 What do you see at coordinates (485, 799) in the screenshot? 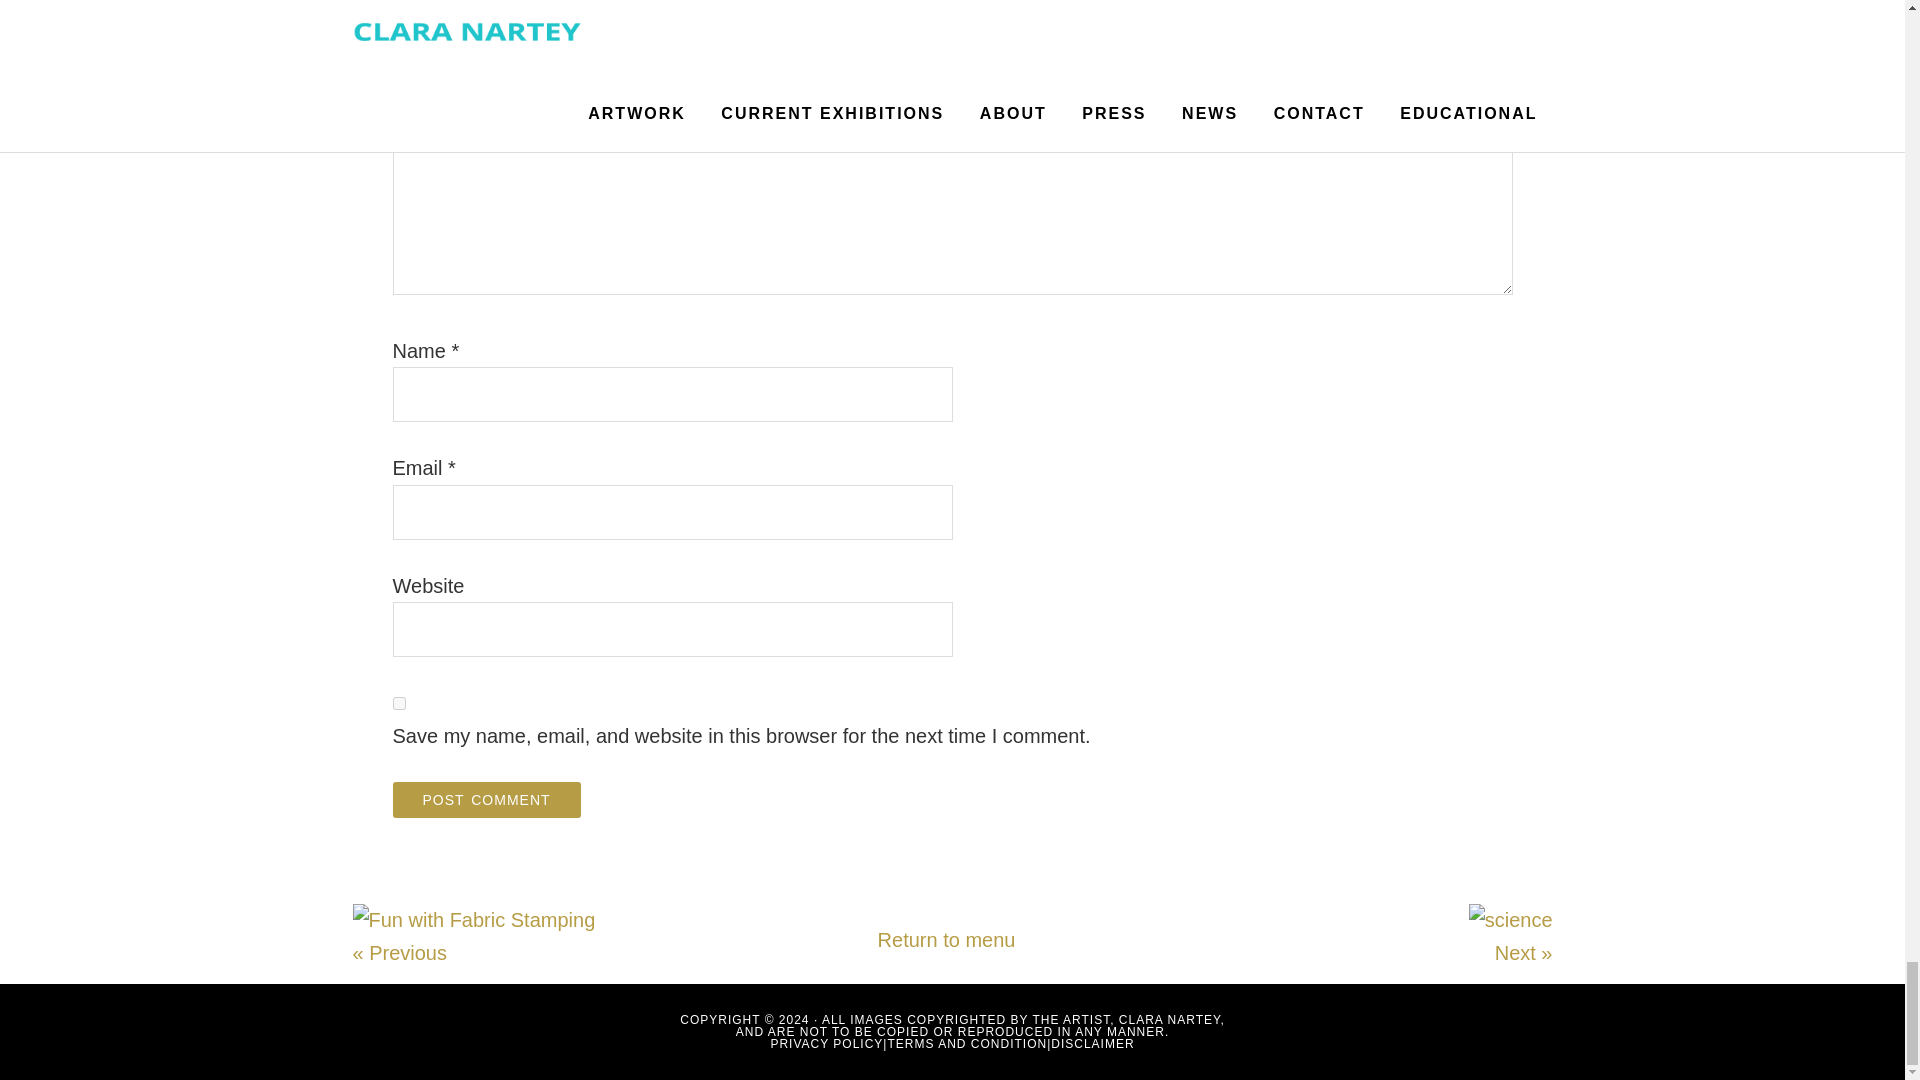
I see `Post Comment` at bounding box center [485, 799].